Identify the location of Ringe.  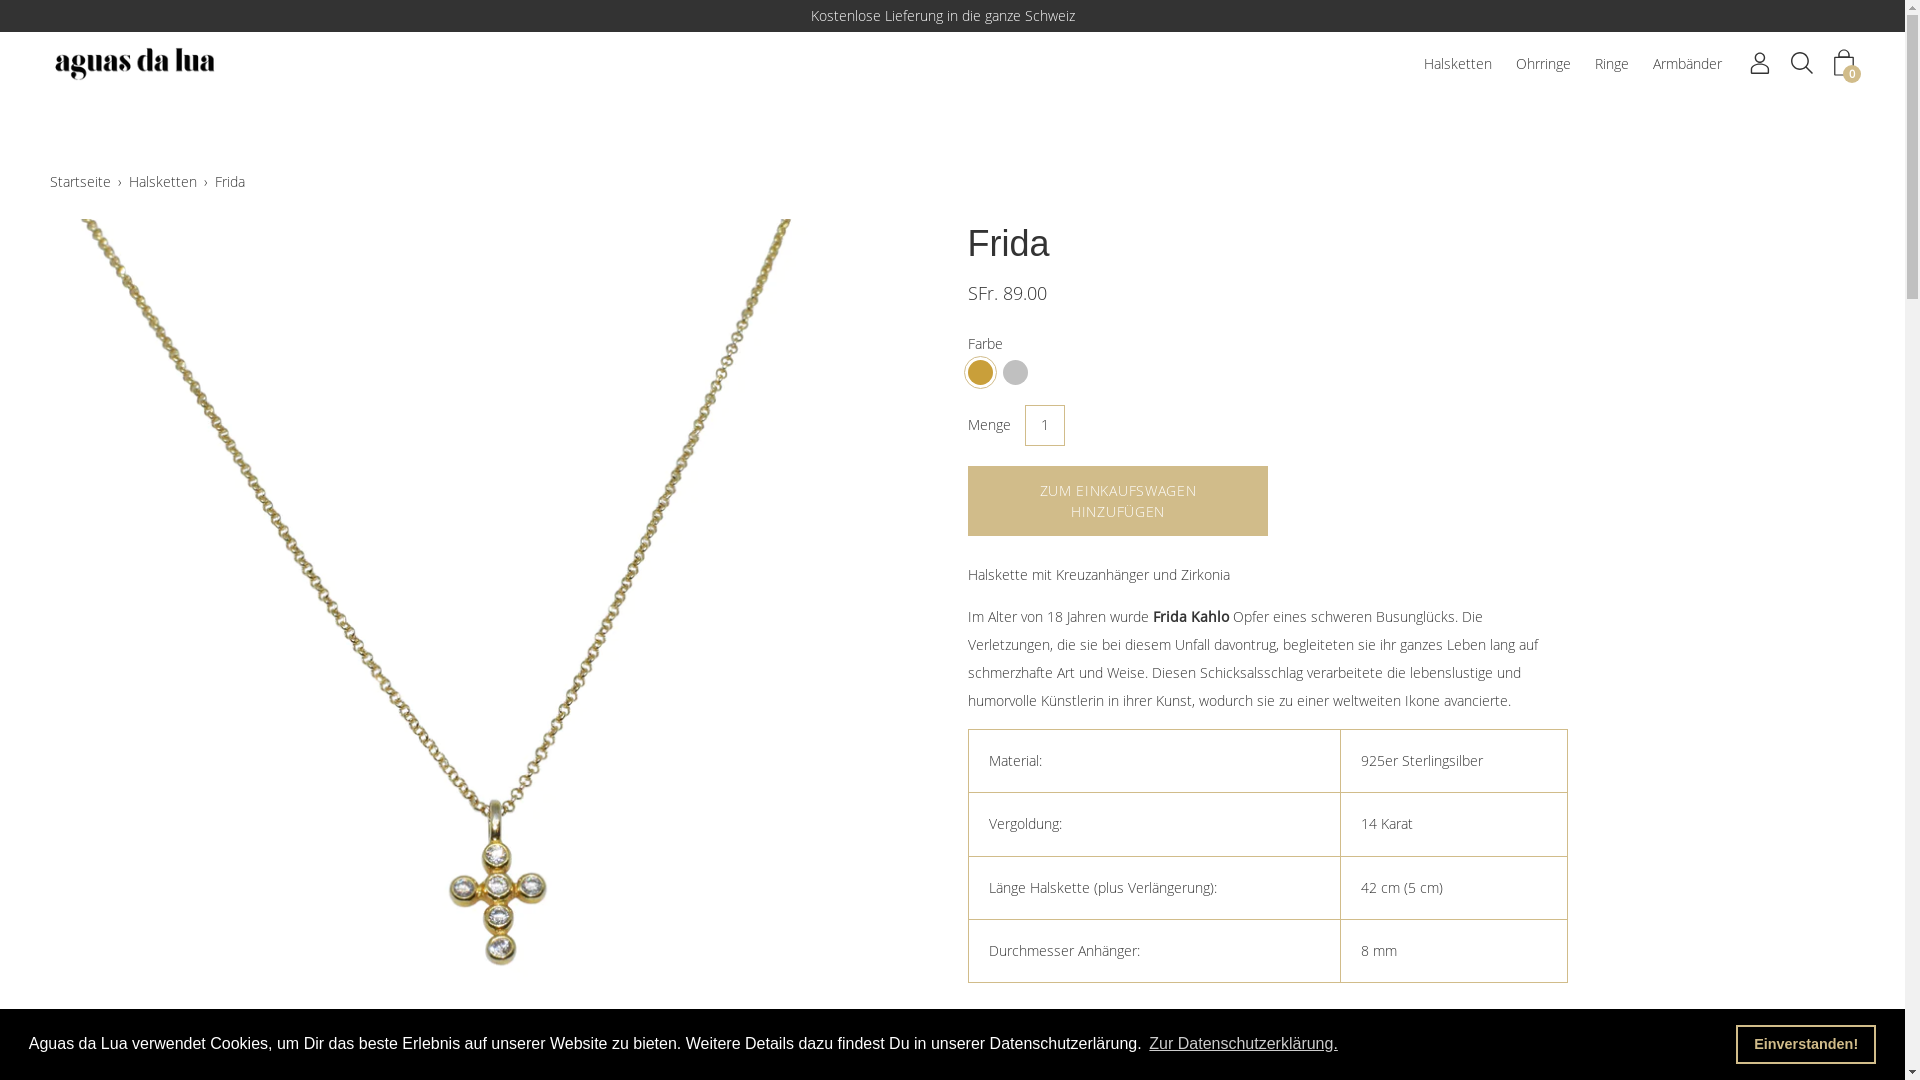
(1612, 64).